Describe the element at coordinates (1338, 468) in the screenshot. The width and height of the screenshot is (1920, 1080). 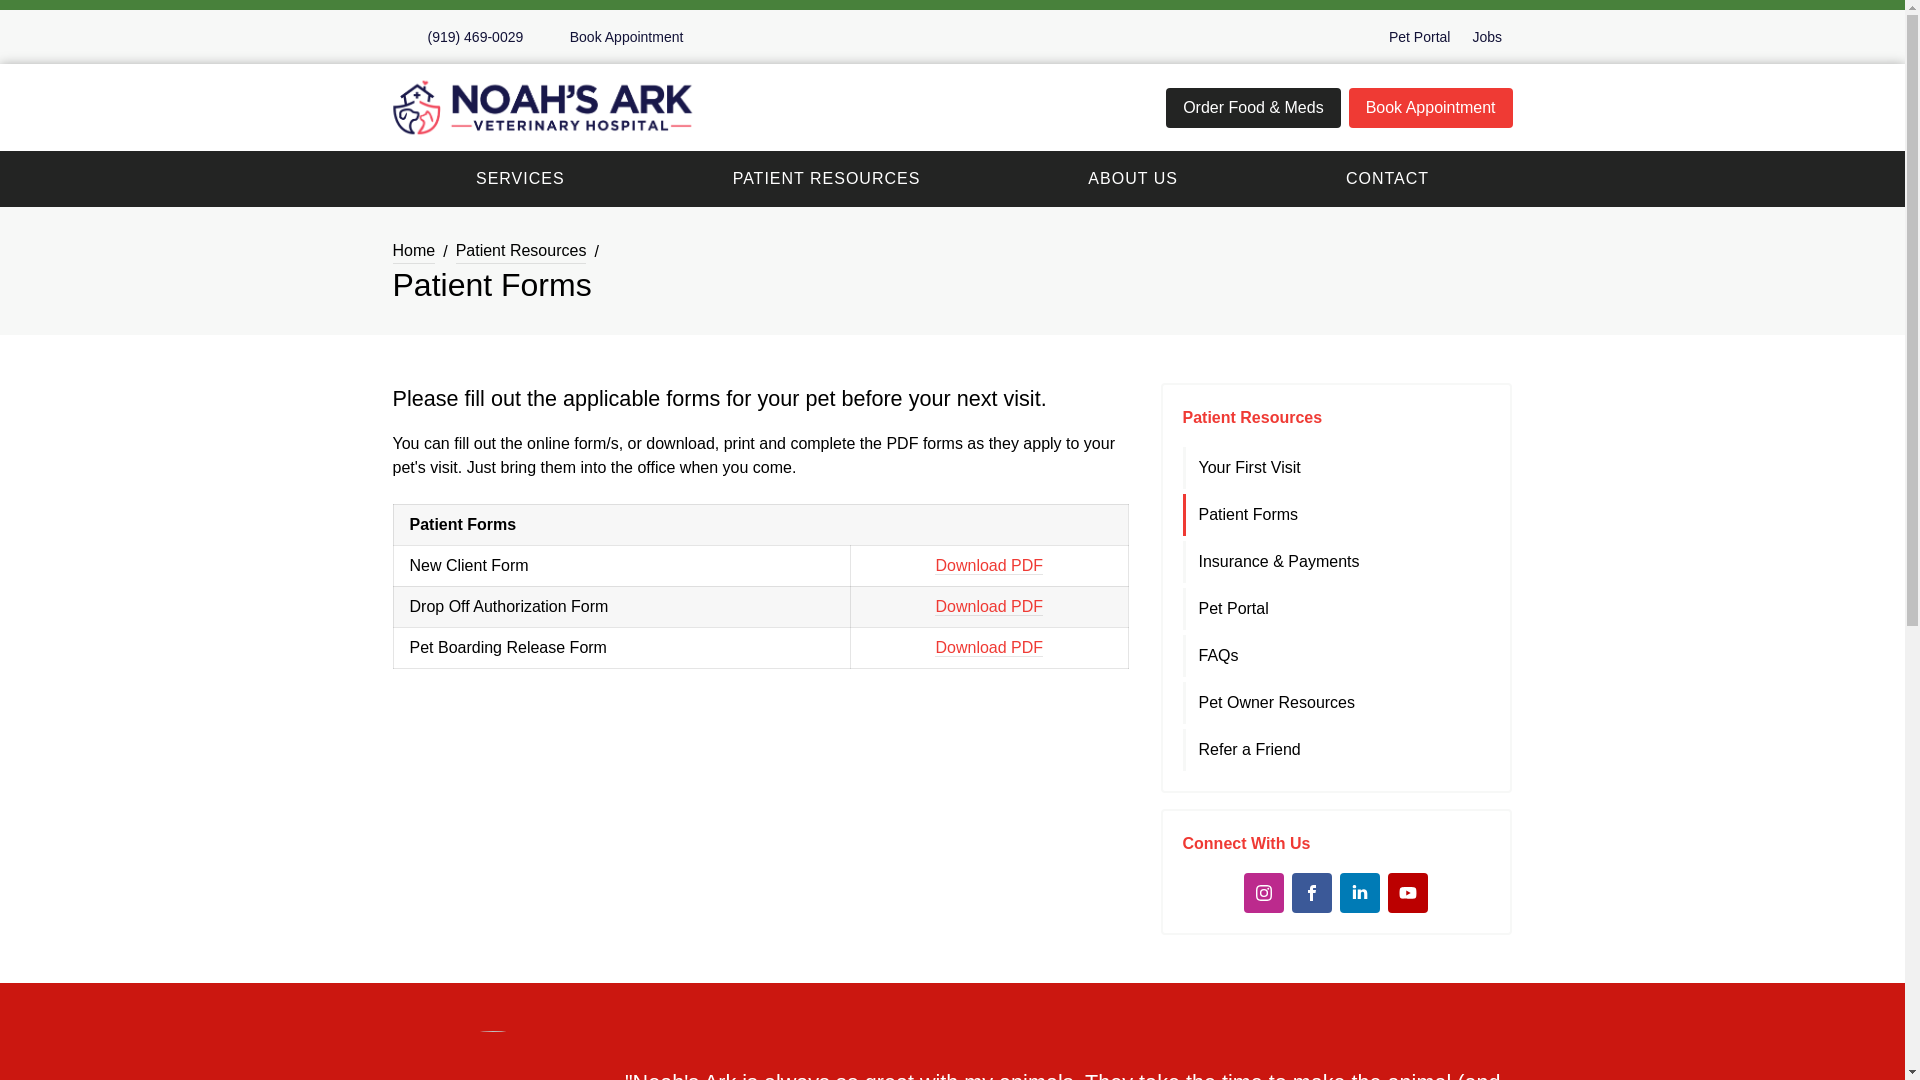
I see `Your First Visit` at that location.